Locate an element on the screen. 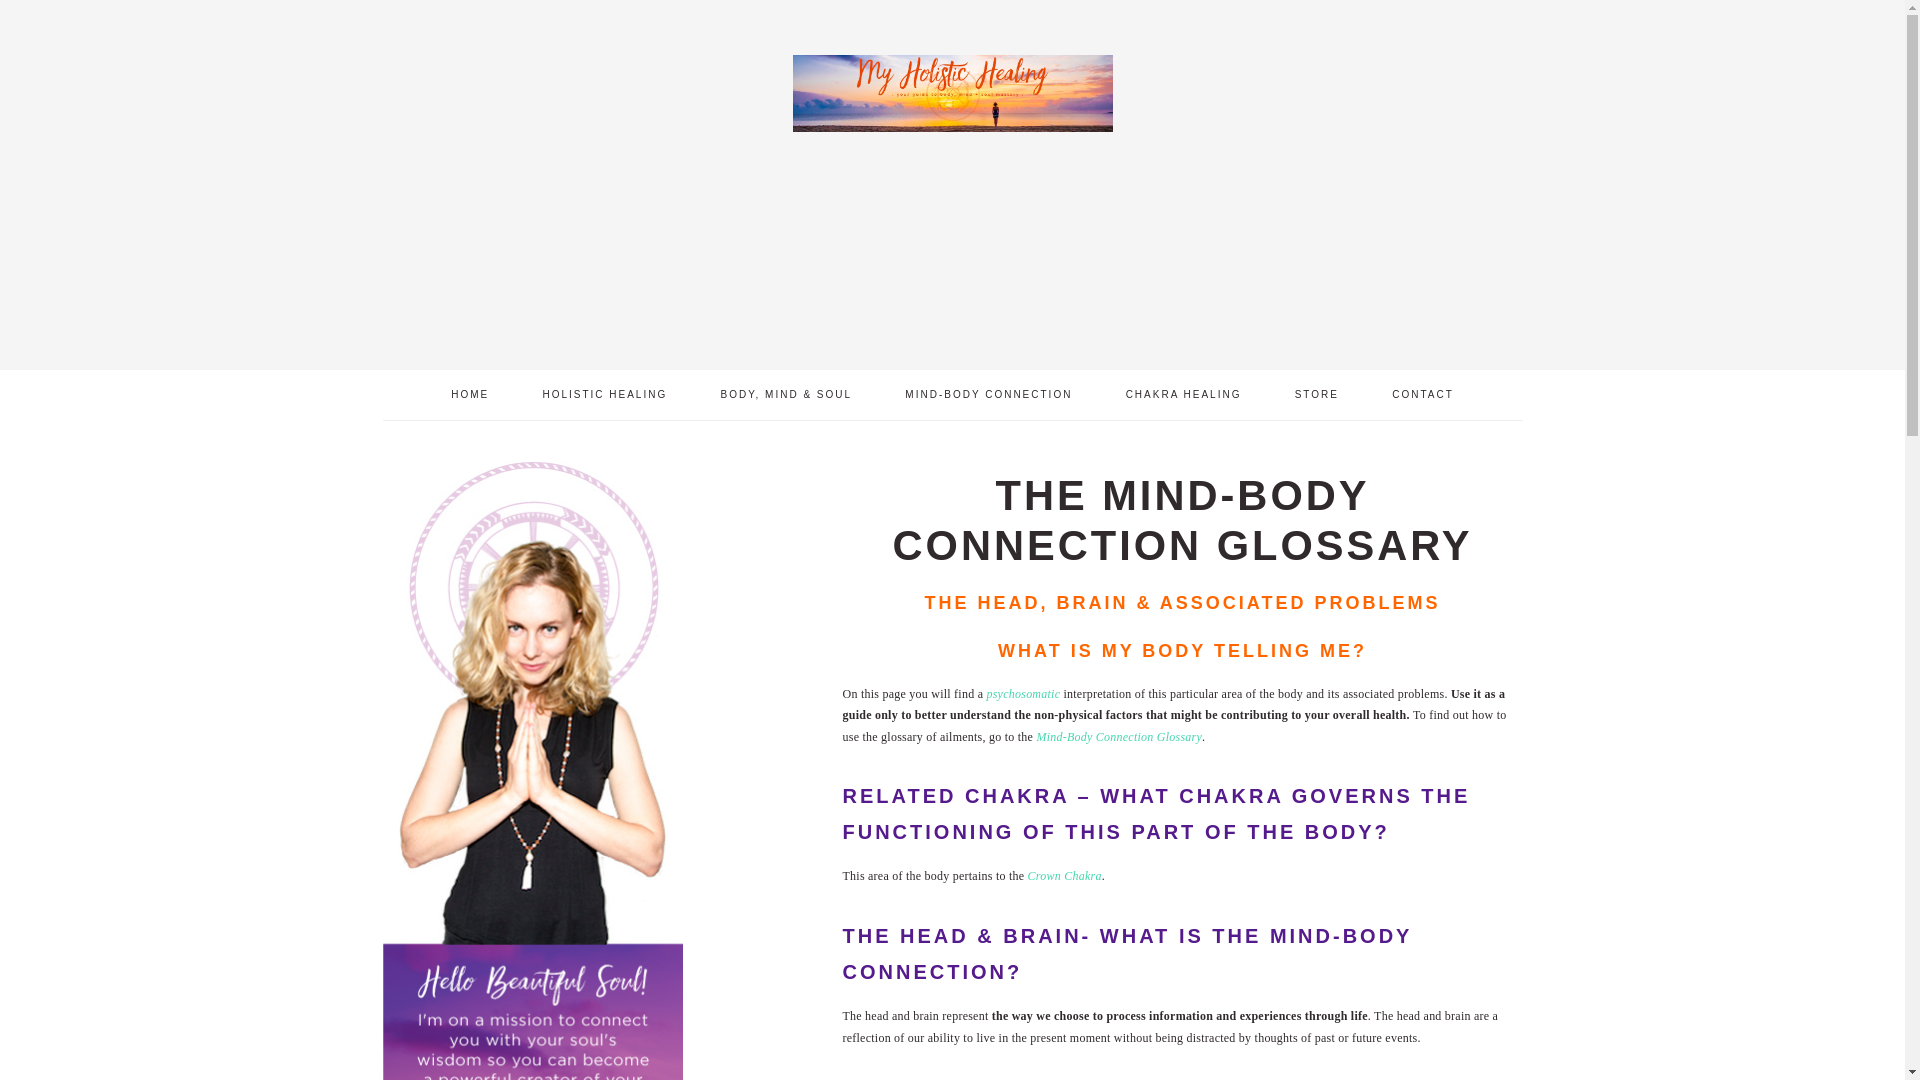  psychosomatic is located at coordinates (1022, 693).